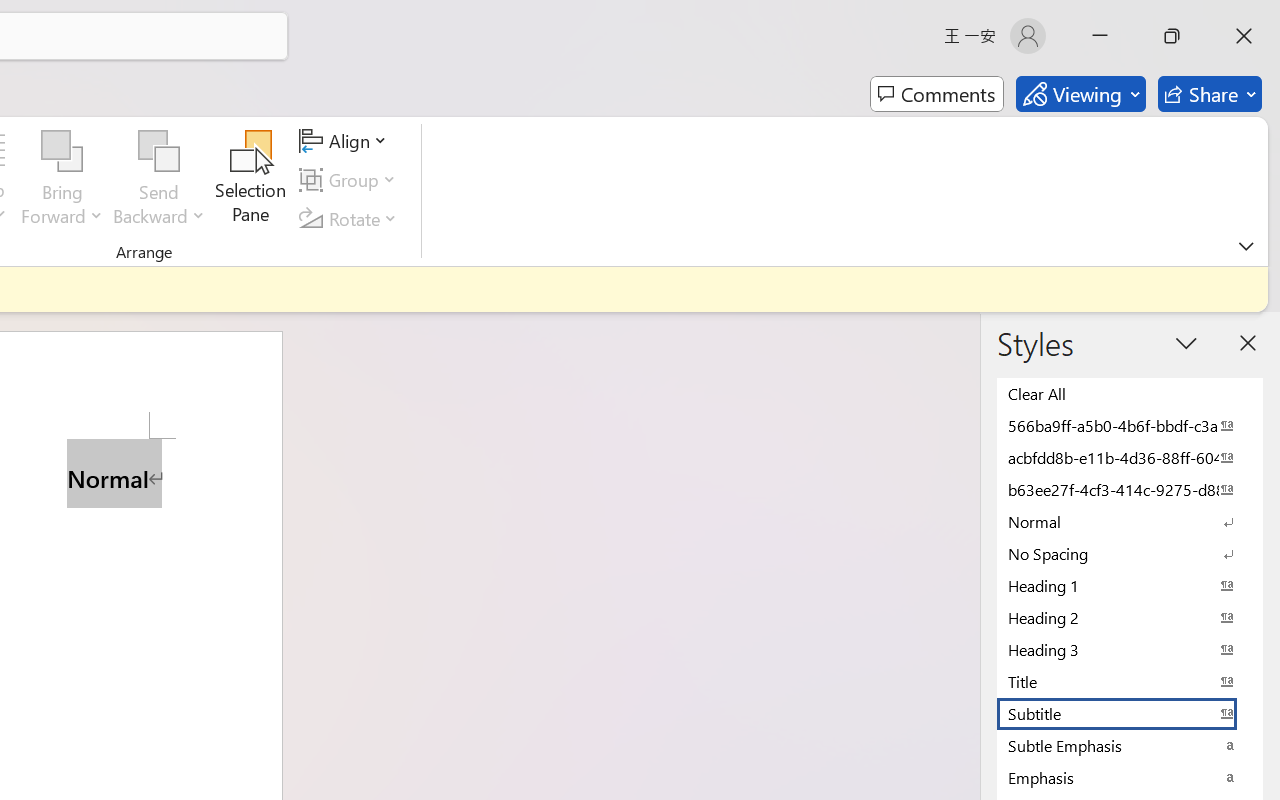  I want to click on Heading 3, so click(1130, 649).